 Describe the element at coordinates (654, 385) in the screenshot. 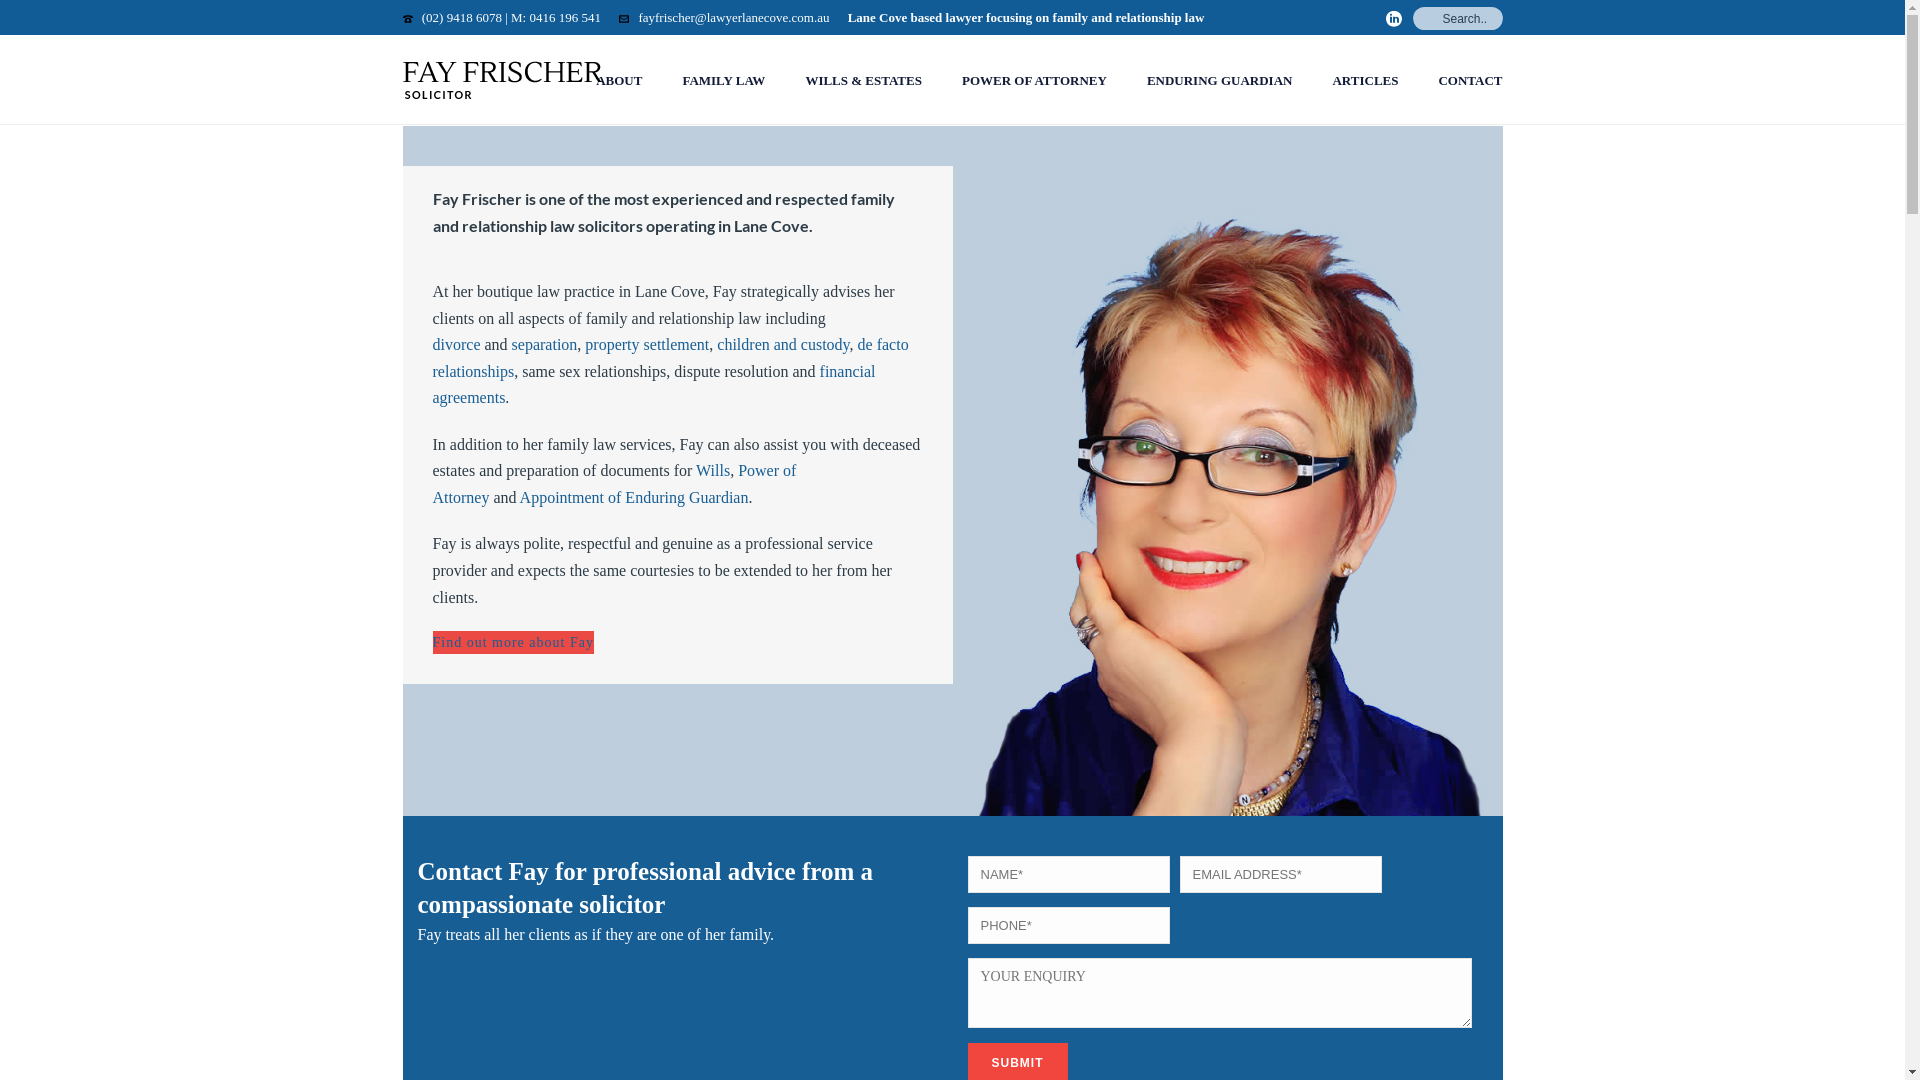

I see ` financial agreements` at that location.